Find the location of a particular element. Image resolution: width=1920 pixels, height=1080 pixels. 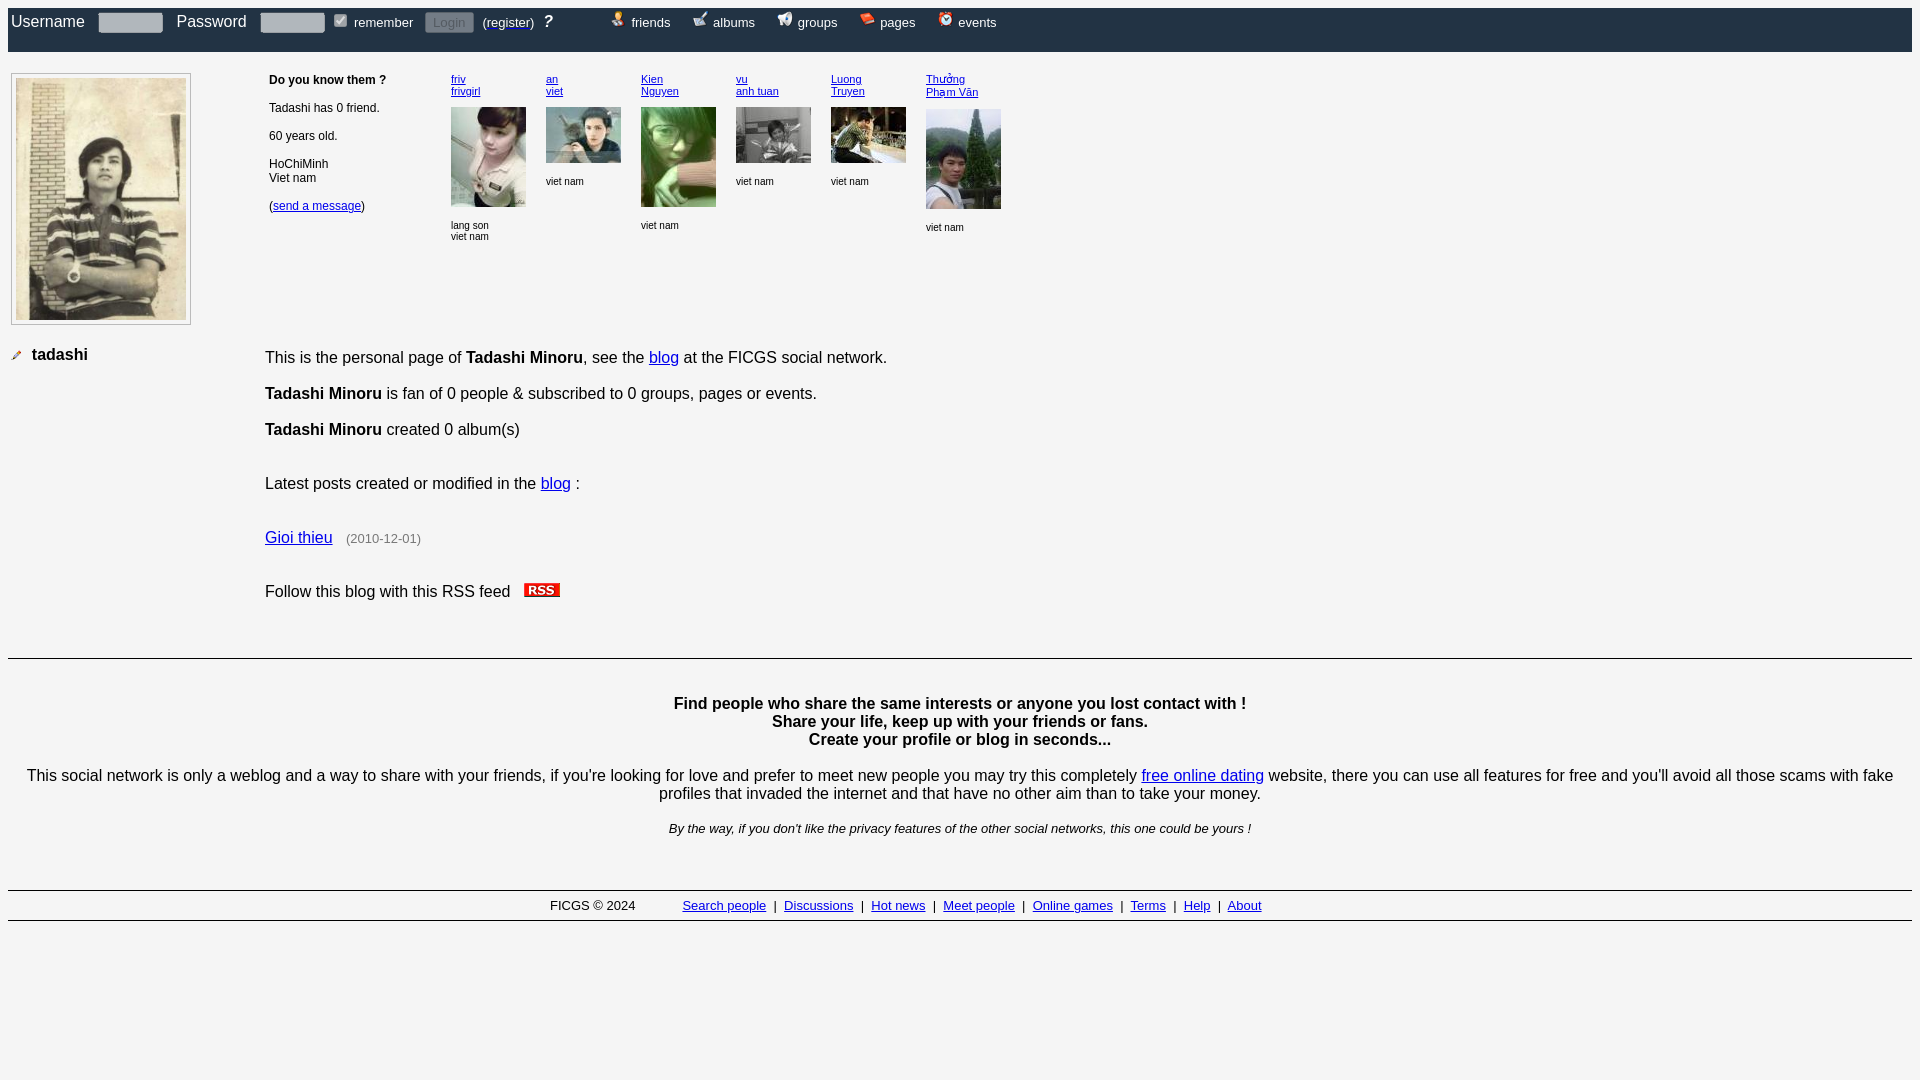

Login is located at coordinates (449, 22).